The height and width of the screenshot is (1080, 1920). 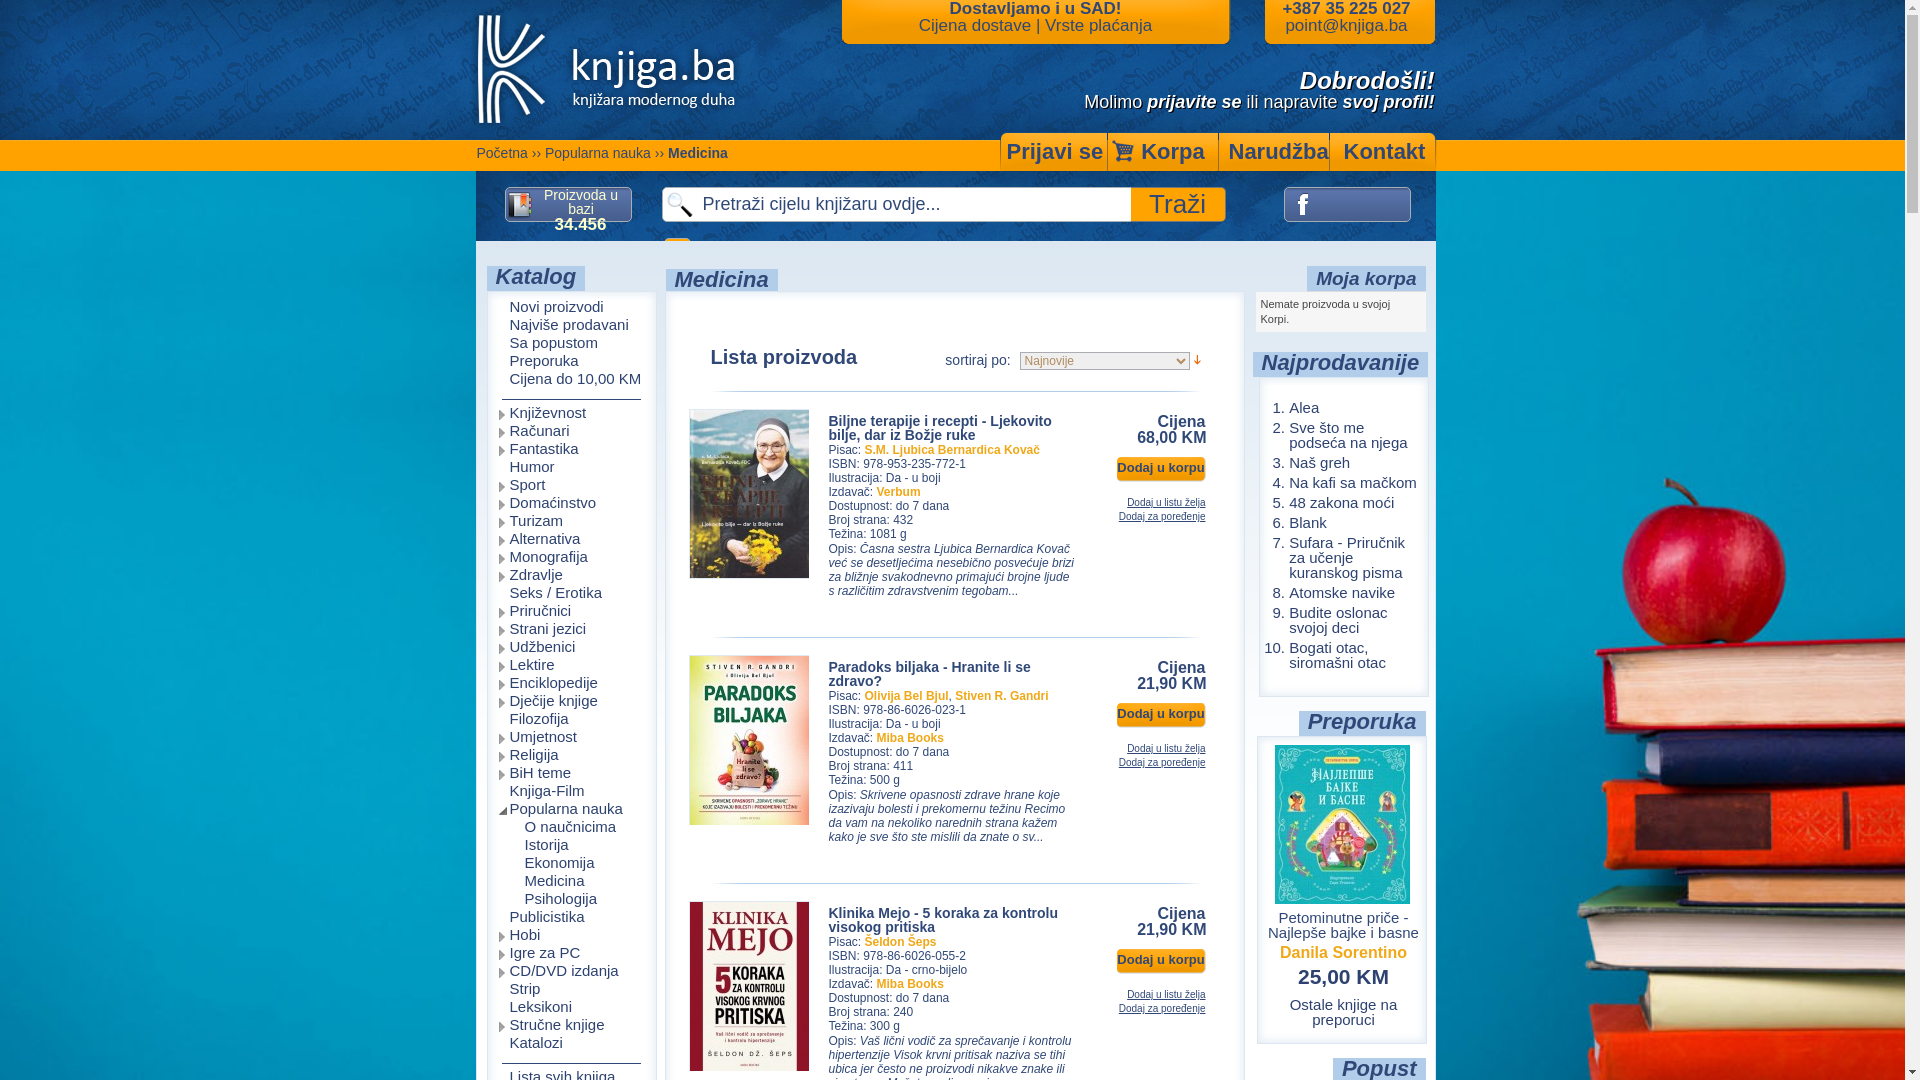 I want to click on Verbum, so click(x=899, y=492).